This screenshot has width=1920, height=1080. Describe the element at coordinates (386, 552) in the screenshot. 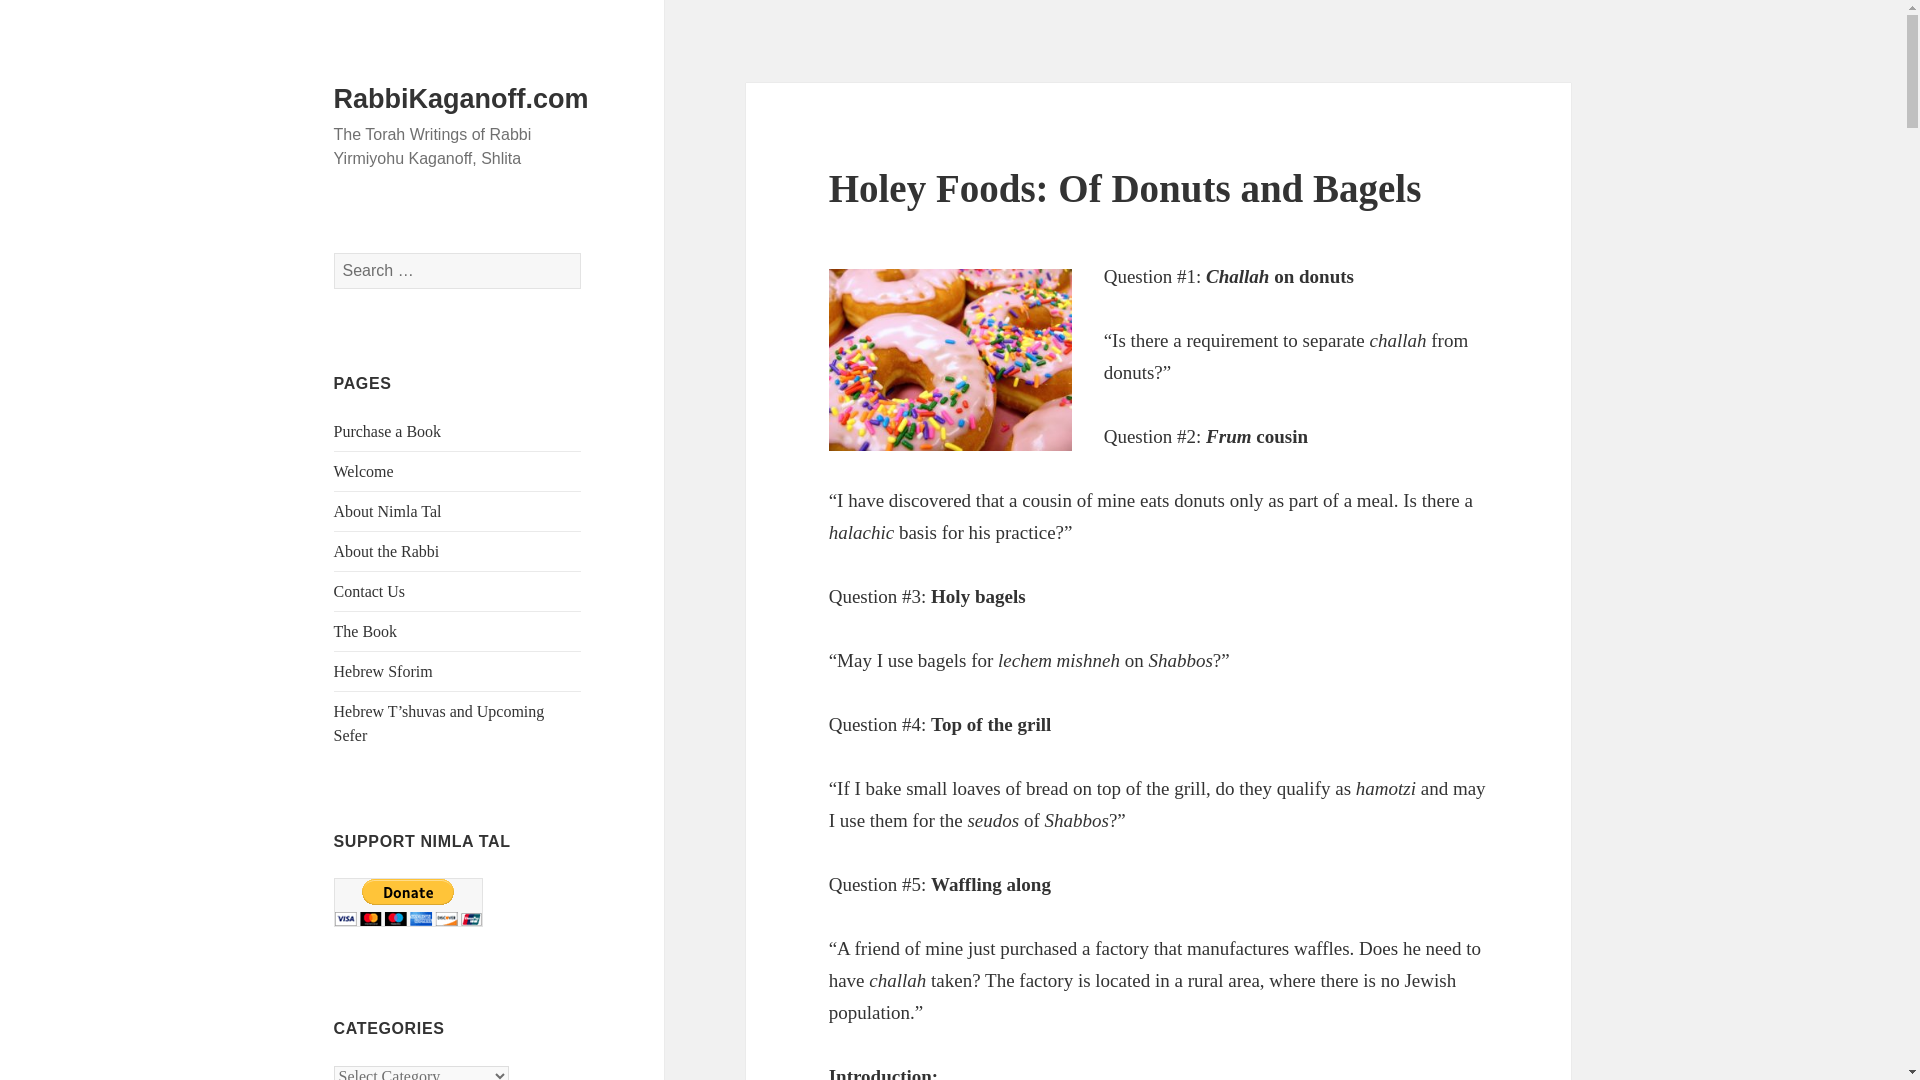

I see `About the Rabbi` at that location.